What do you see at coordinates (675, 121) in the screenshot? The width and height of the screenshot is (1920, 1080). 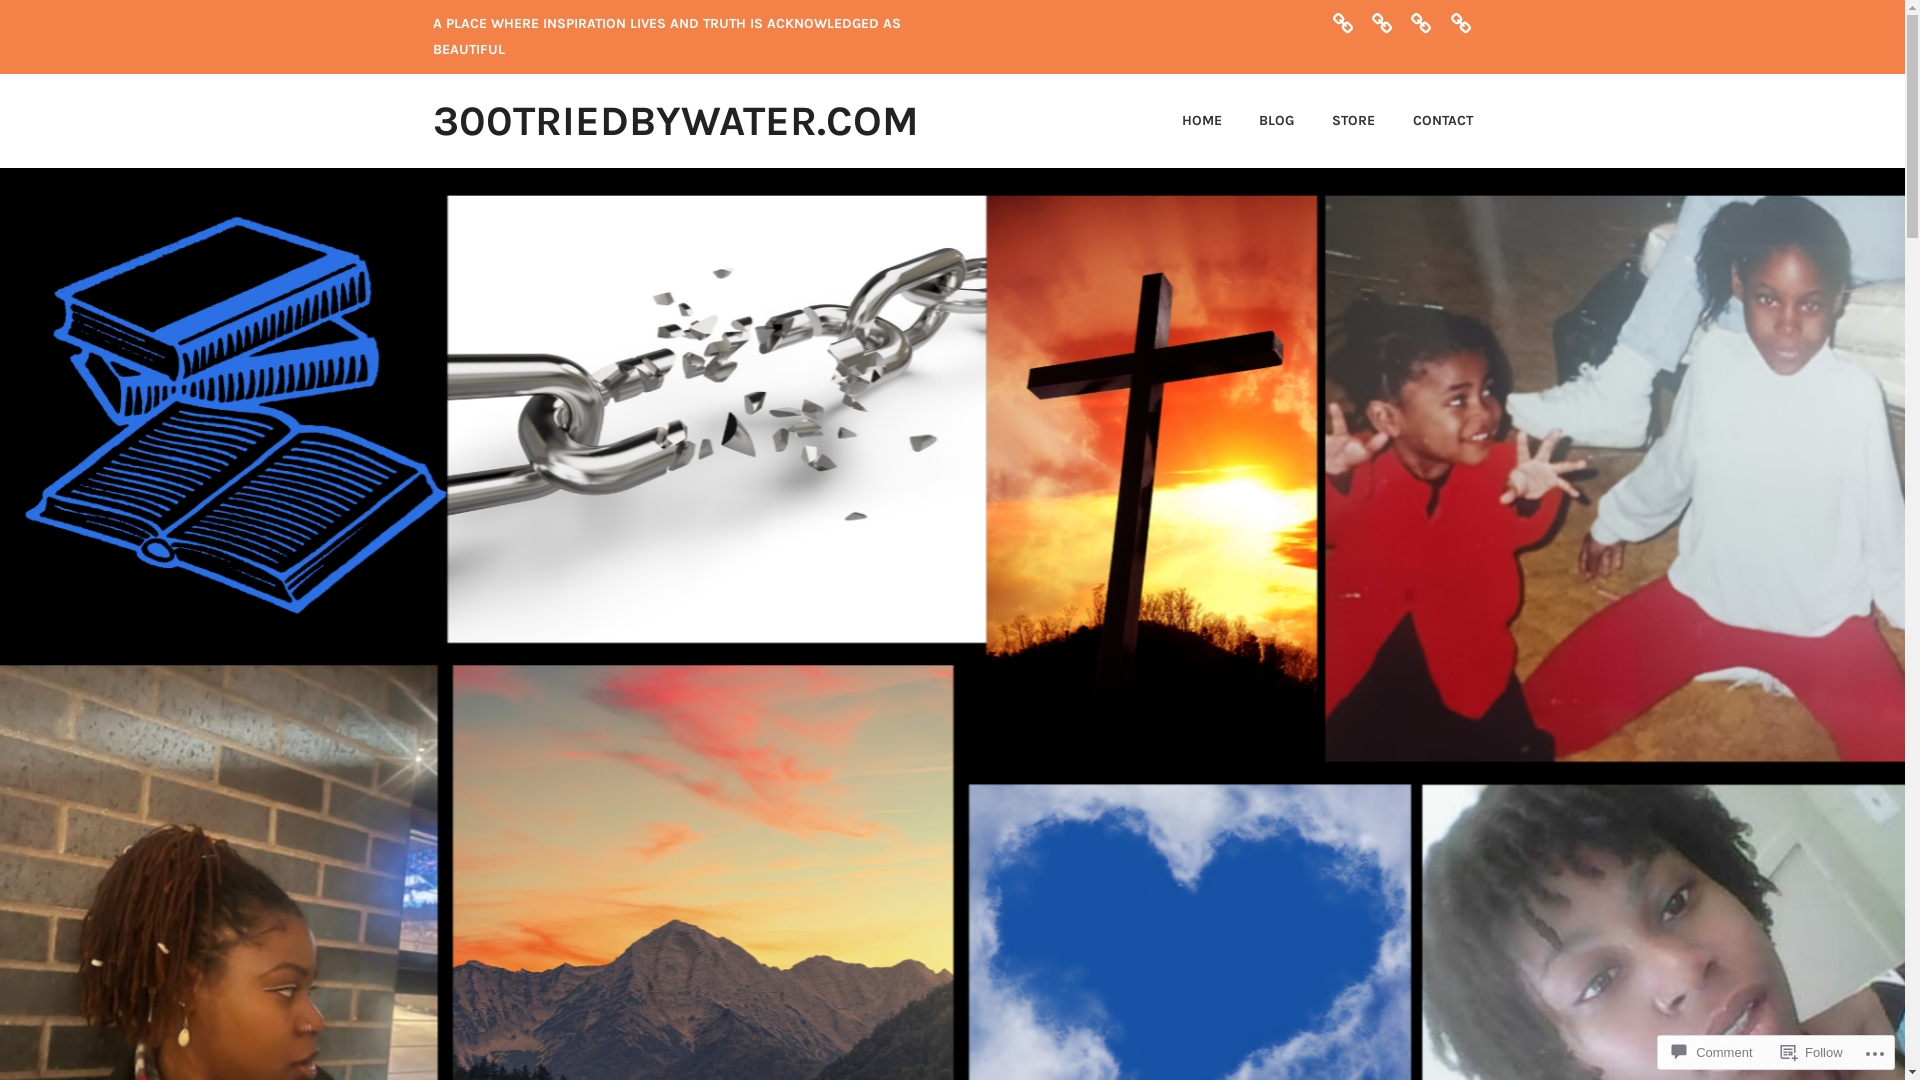 I see `300TRIEDBYWATER.COM` at bounding box center [675, 121].